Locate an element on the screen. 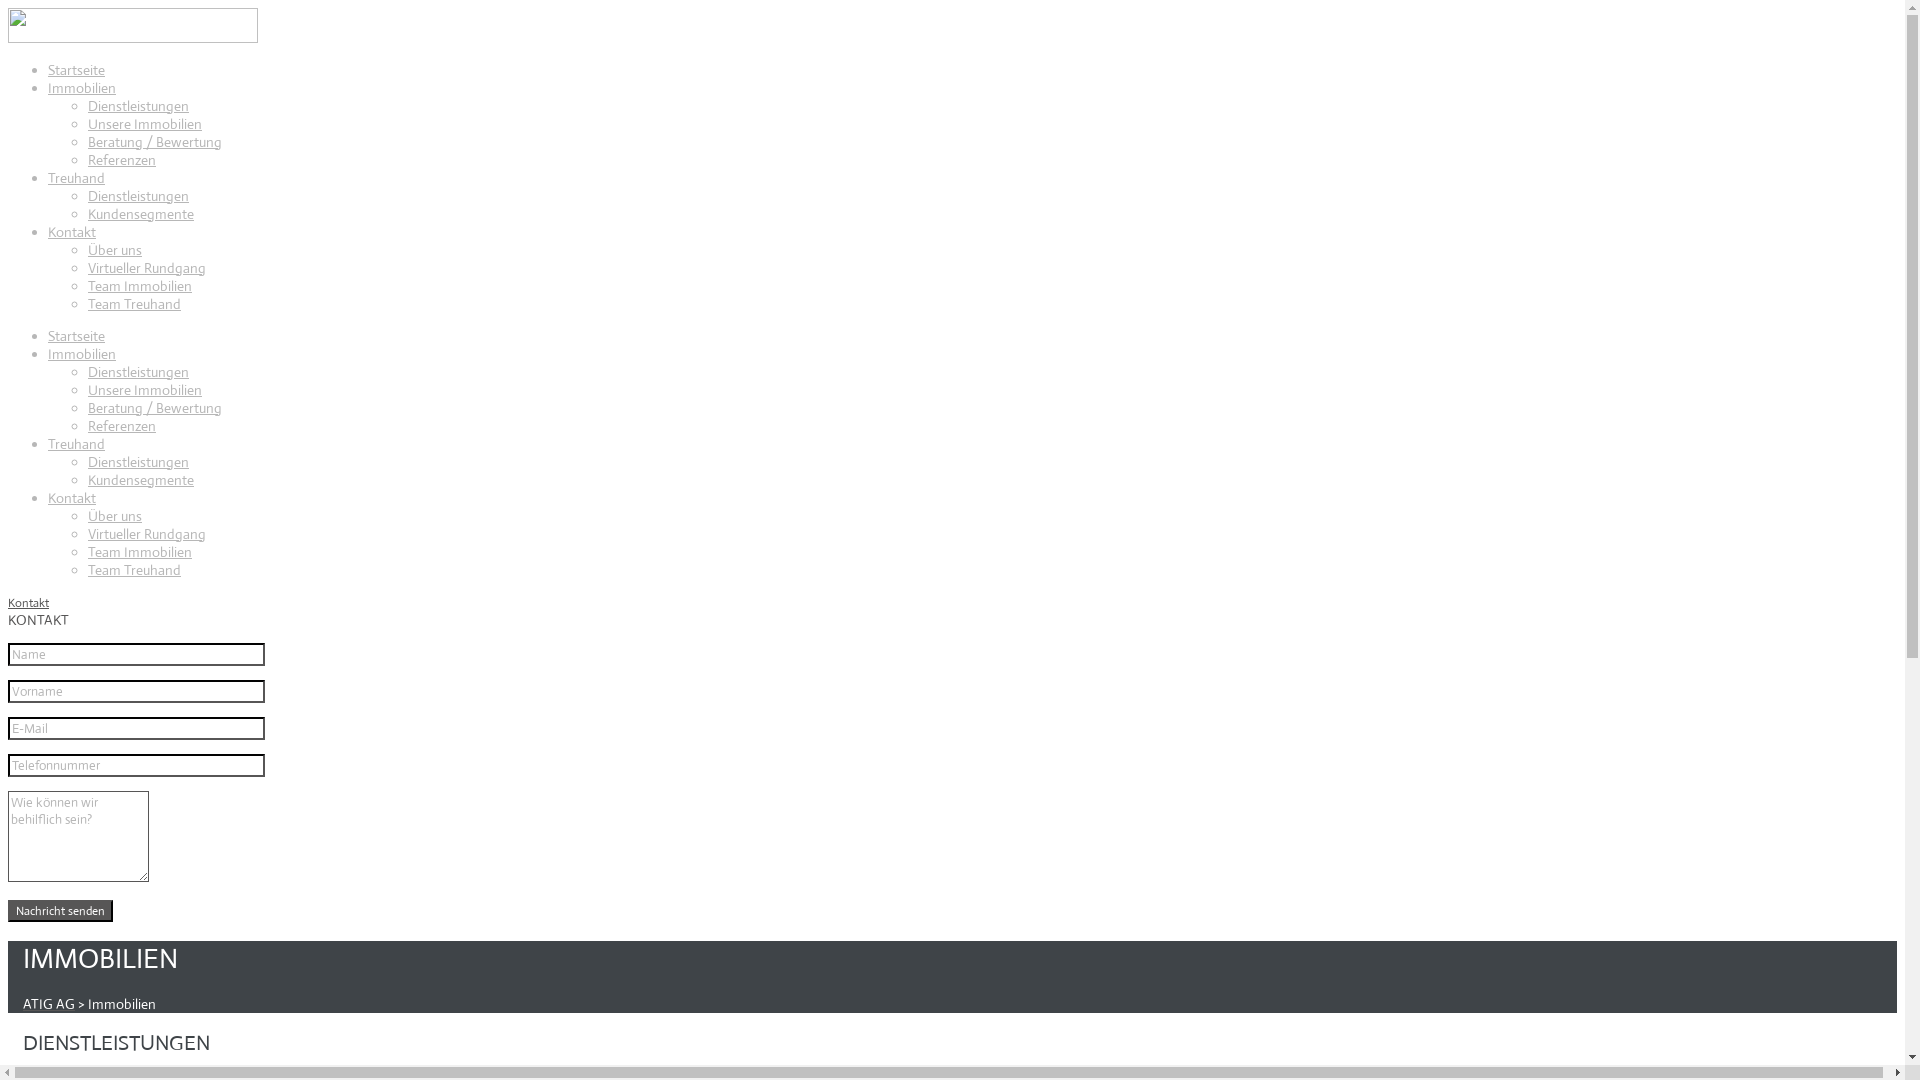 The width and height of the screenshot is (1920, 1080). Dienstleistungen is located at coordinates (138, 106).